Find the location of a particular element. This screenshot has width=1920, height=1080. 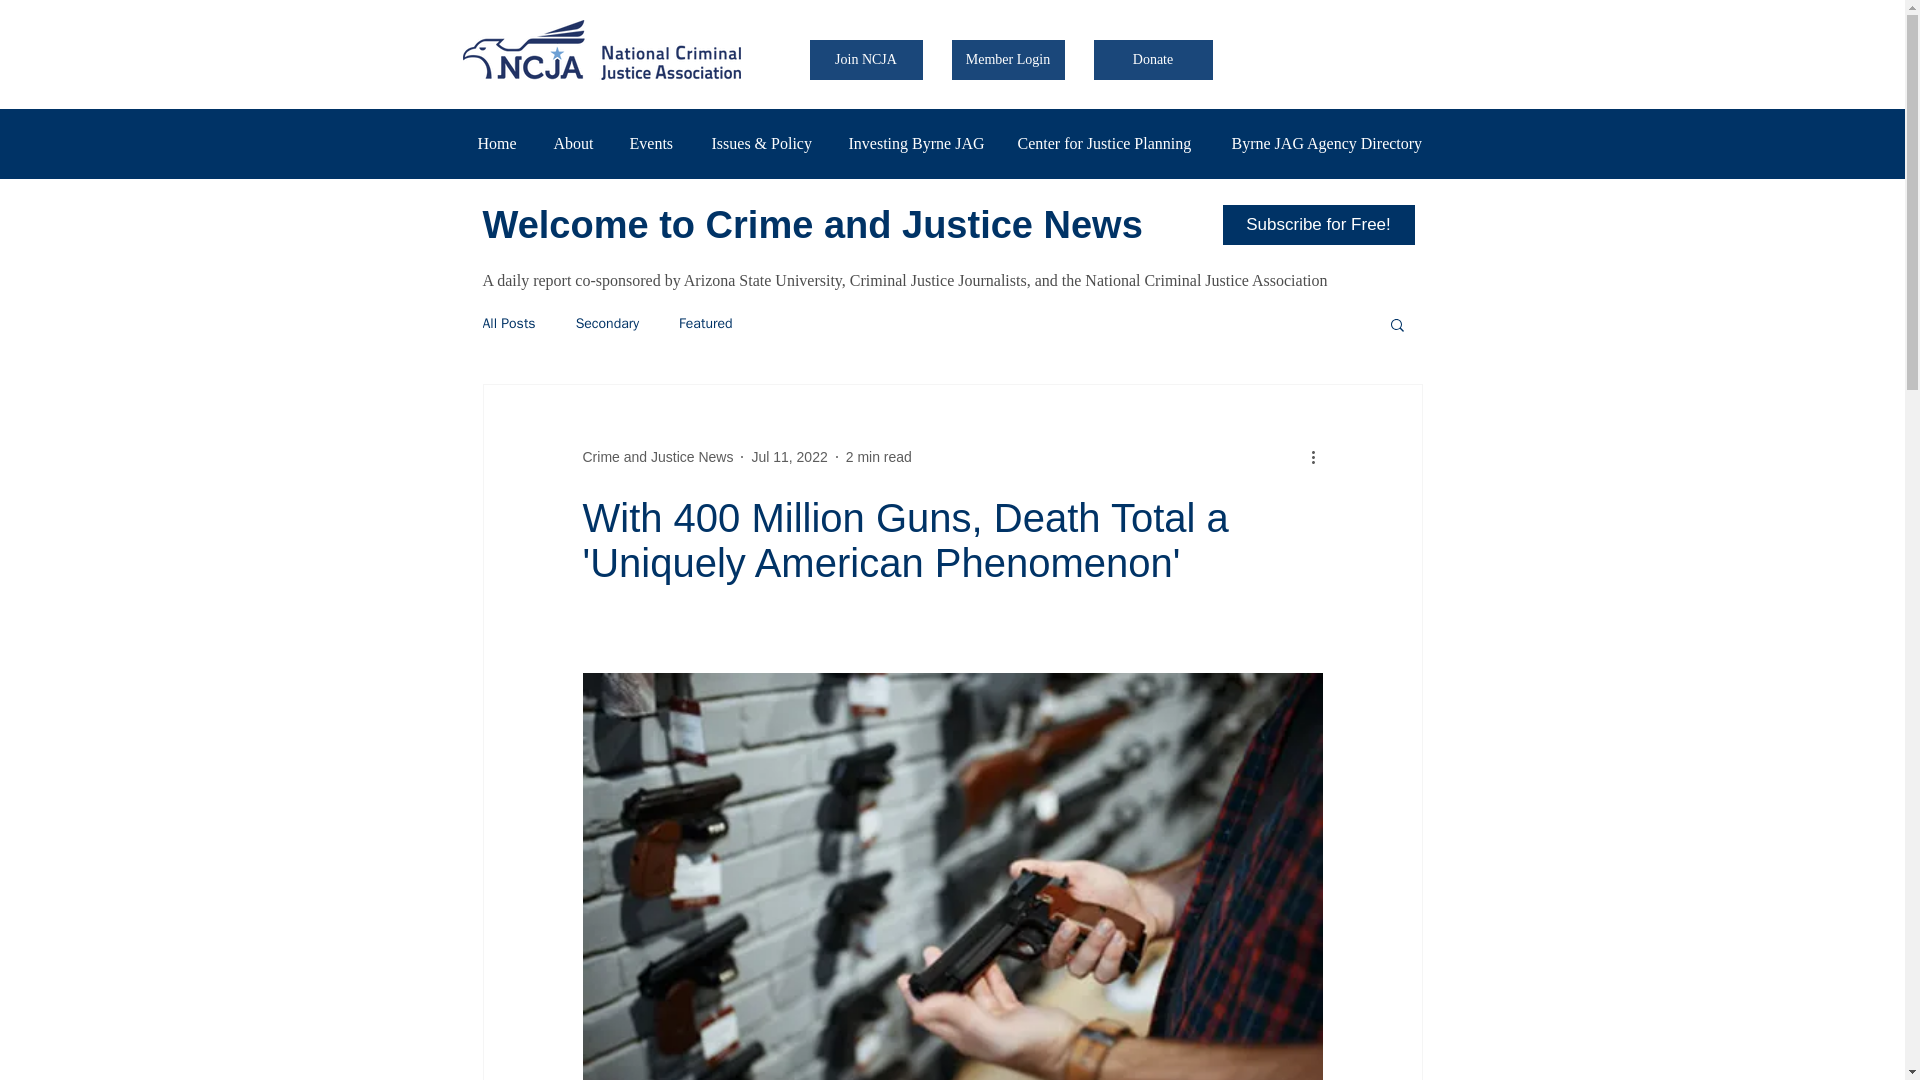

Member Login is located at coordinates (1008, 59).